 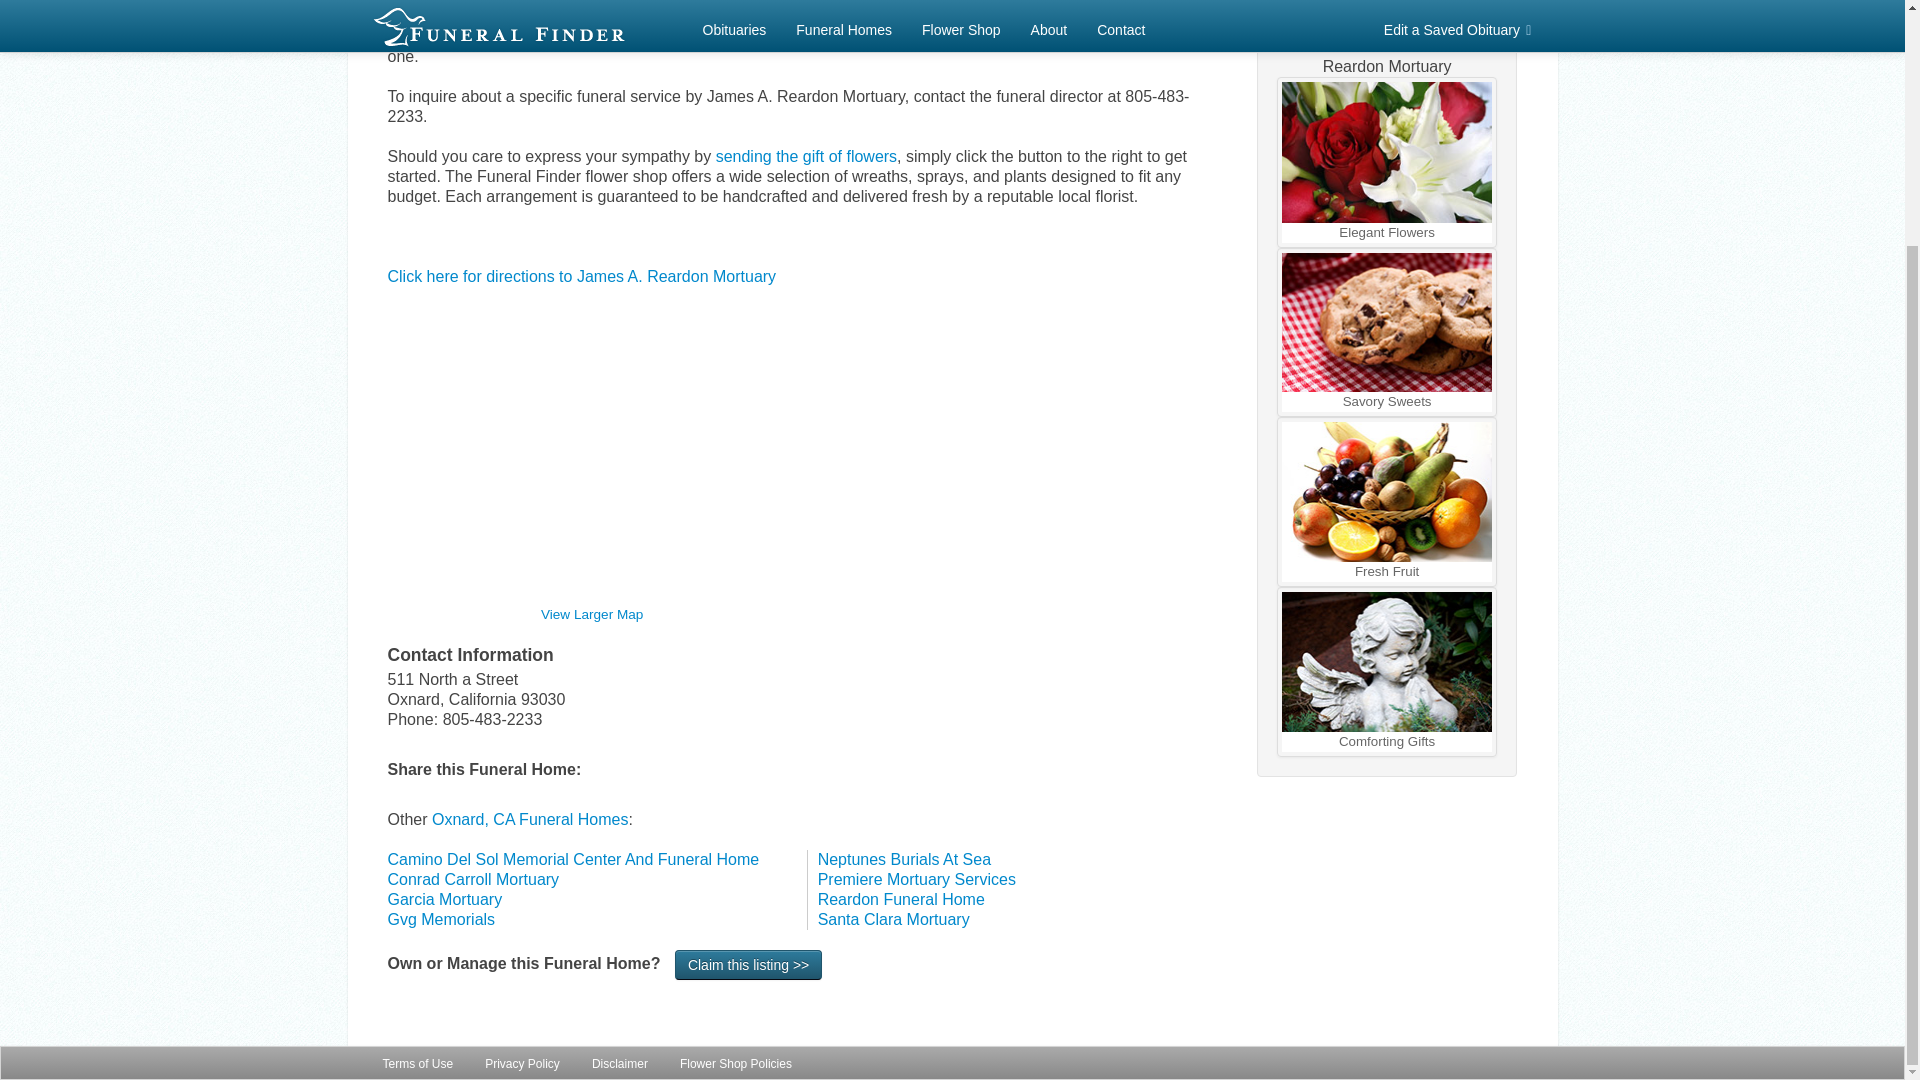 What do you see at coordinates (418, 759) in the screenshot?
I see `Terms of Use` at bounding box center [418, 759].